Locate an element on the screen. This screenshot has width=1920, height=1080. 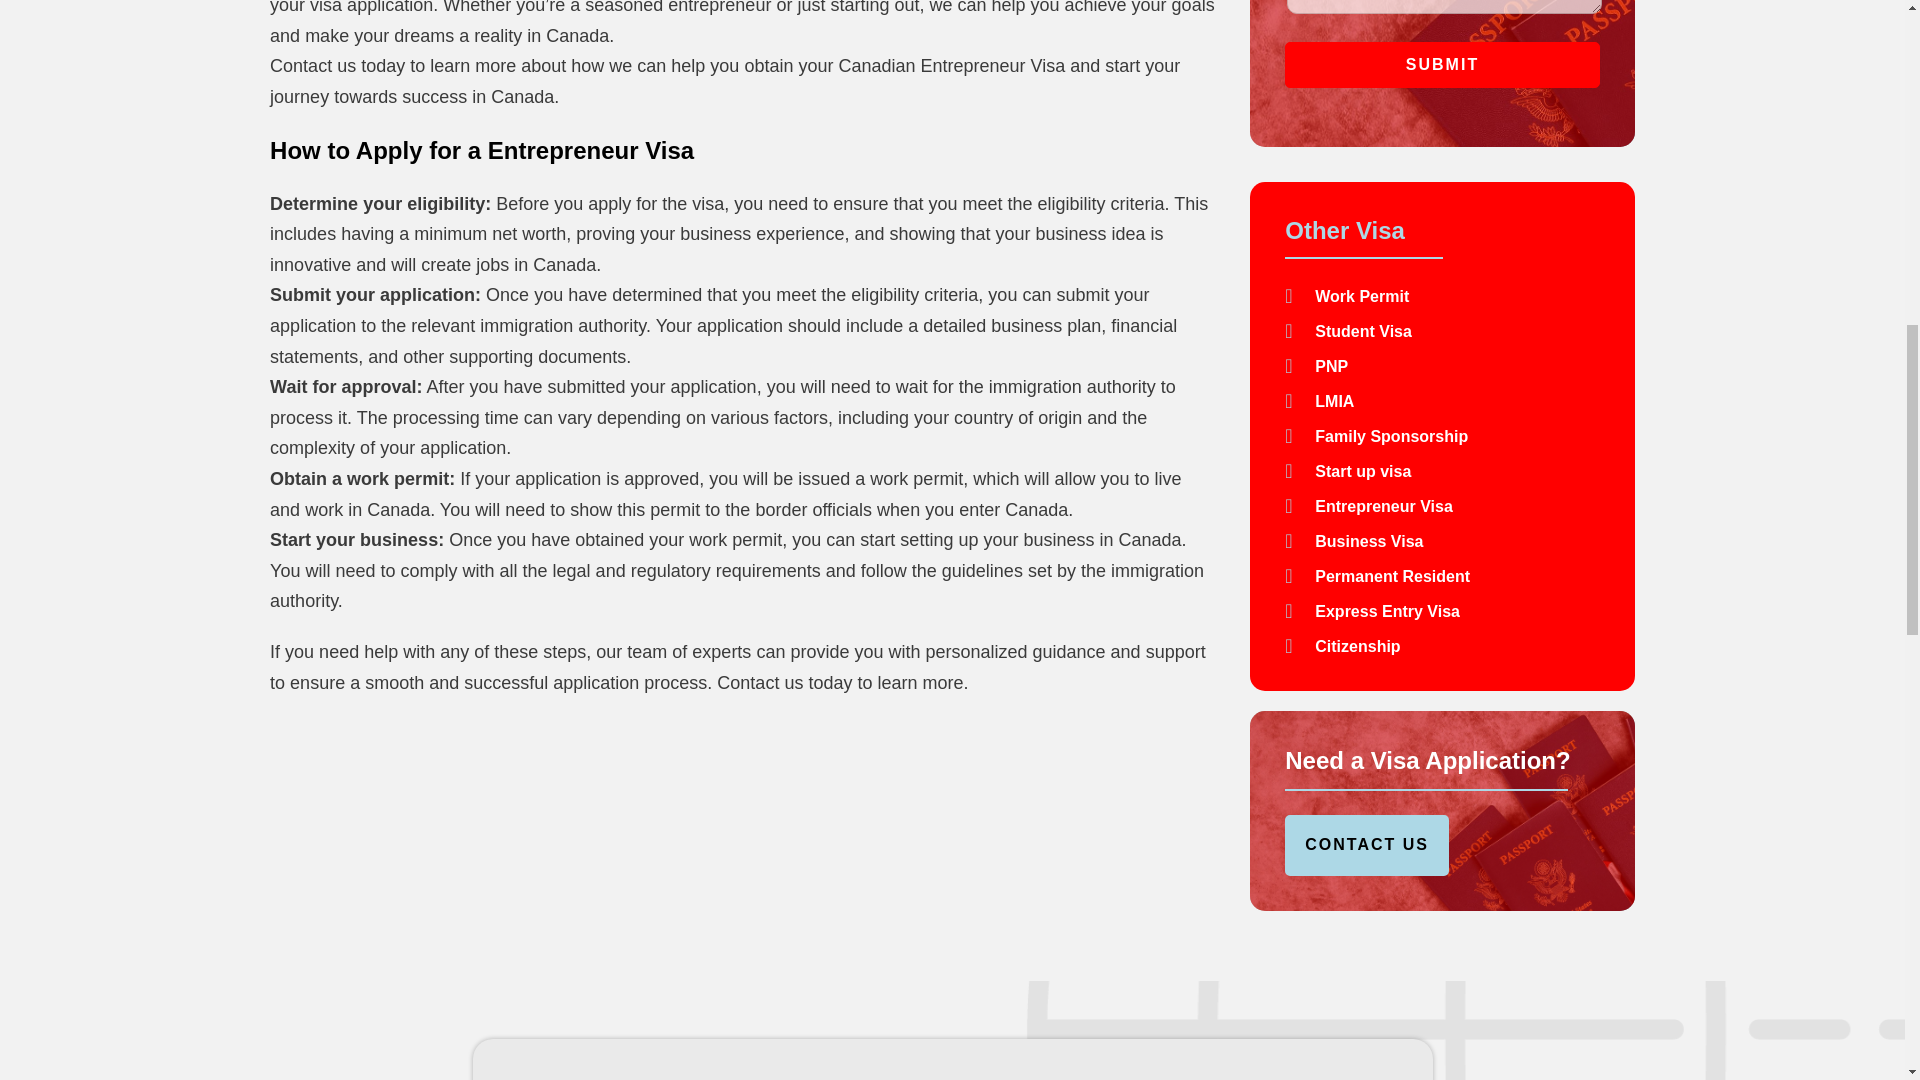
CONTACT US is located at coordinates (1366, 844).